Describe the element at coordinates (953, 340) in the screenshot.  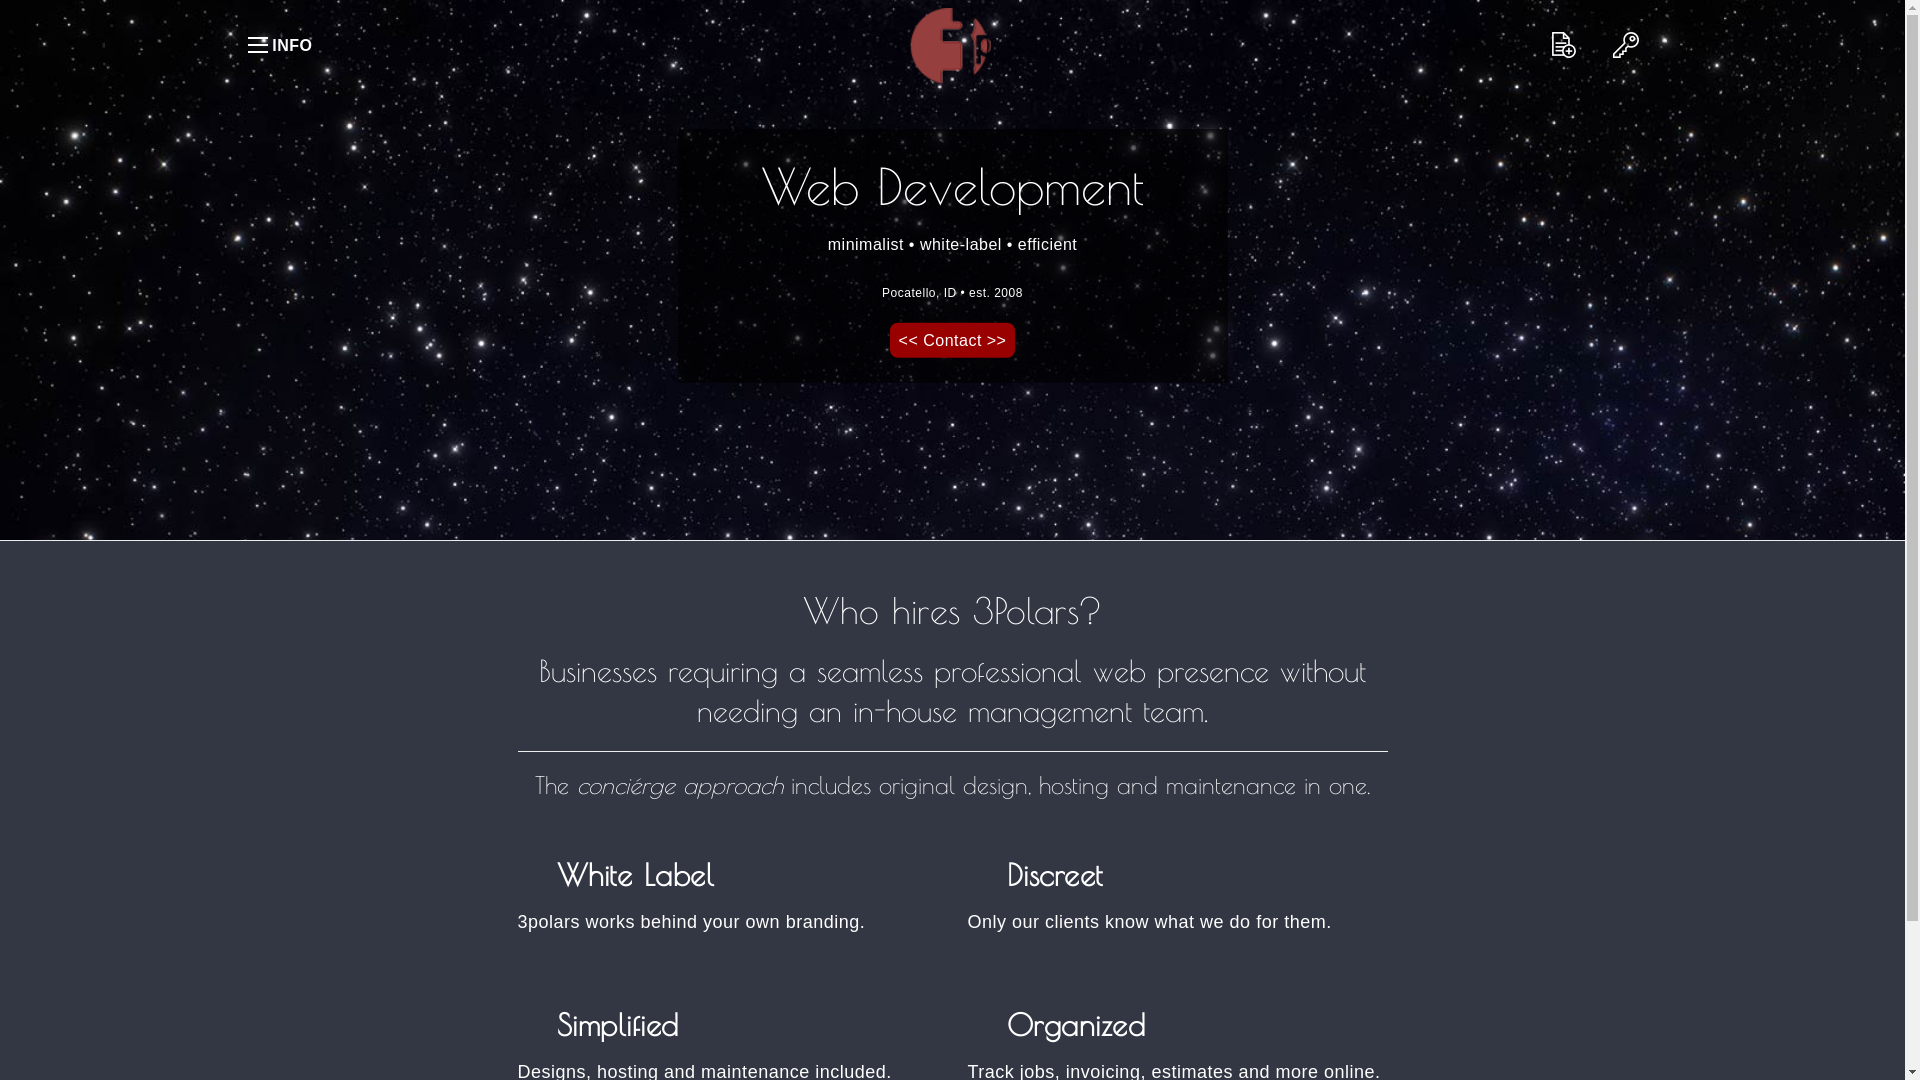
I see `<< Contact >>` at that location.